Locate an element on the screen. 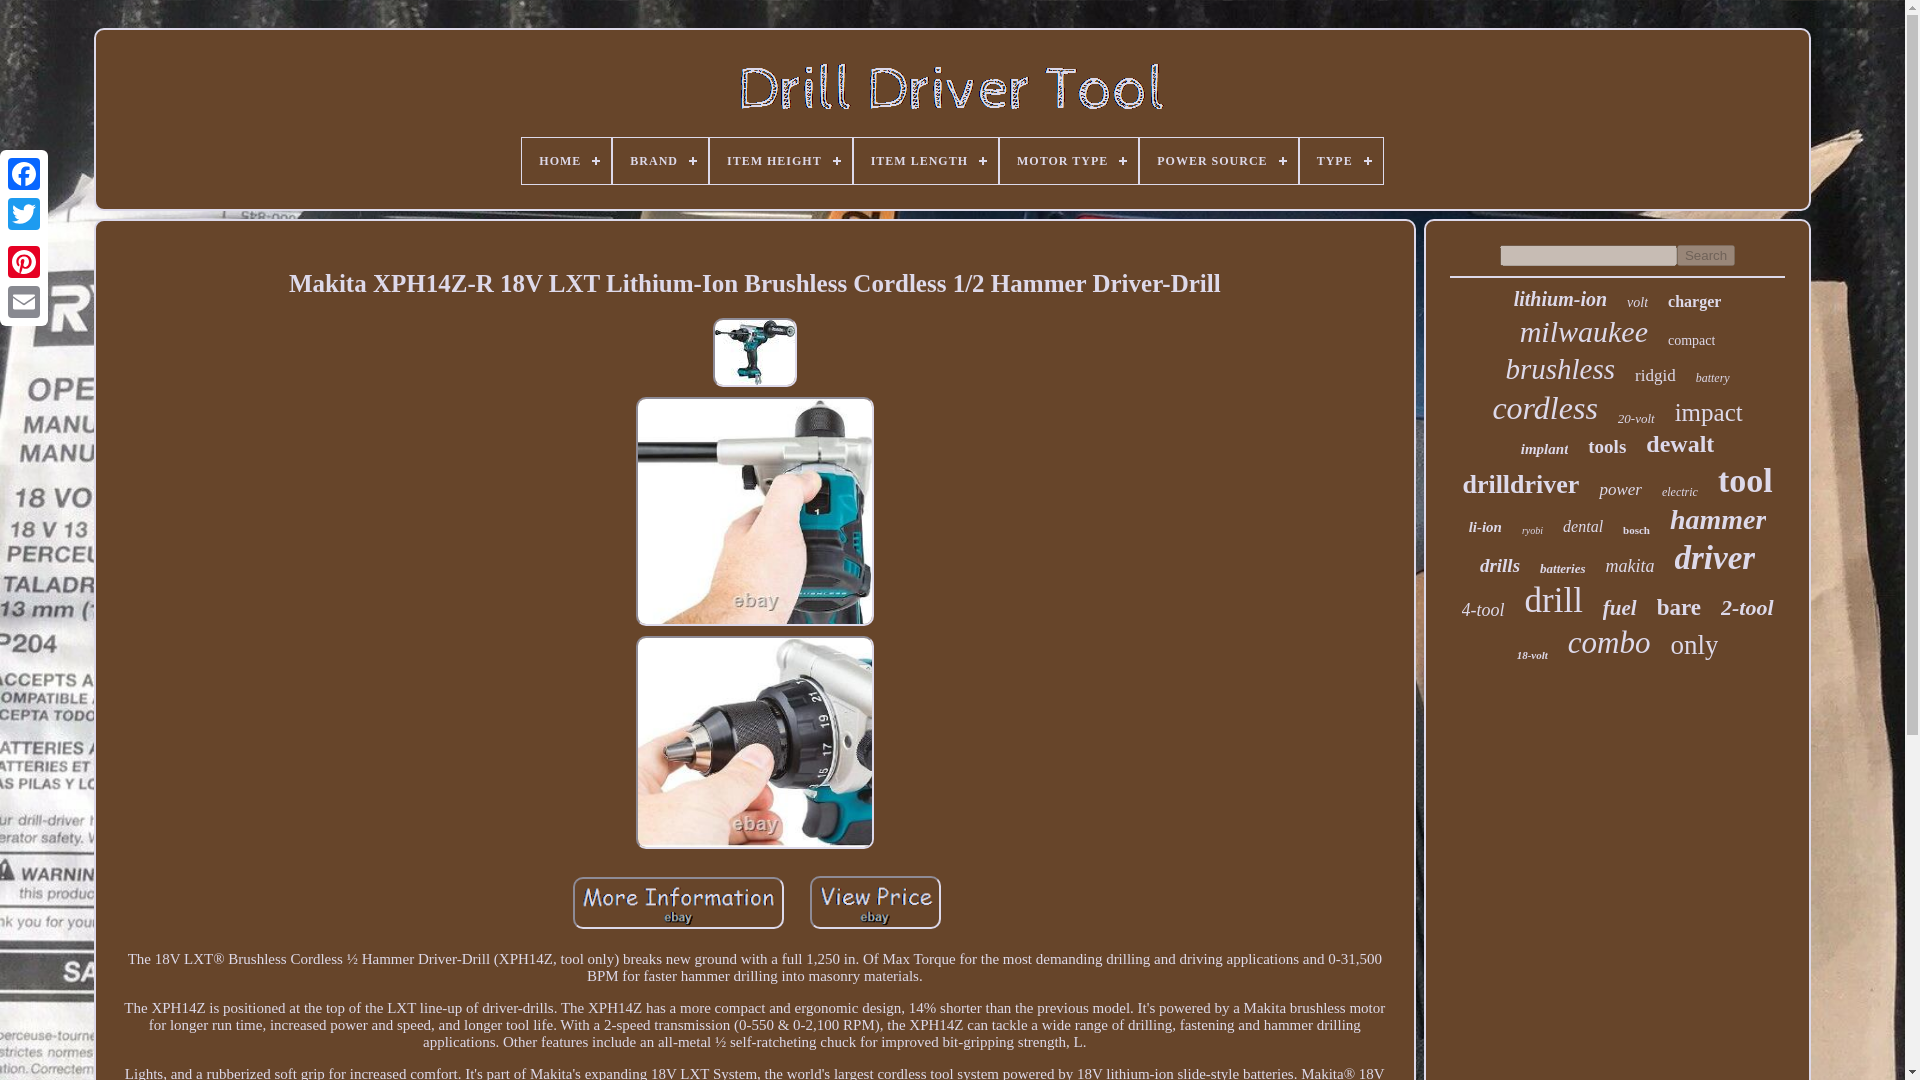 The width and height of the screenshot is (1920, 1080). ITEM HEIGHT is located at coordinates (781, 160).